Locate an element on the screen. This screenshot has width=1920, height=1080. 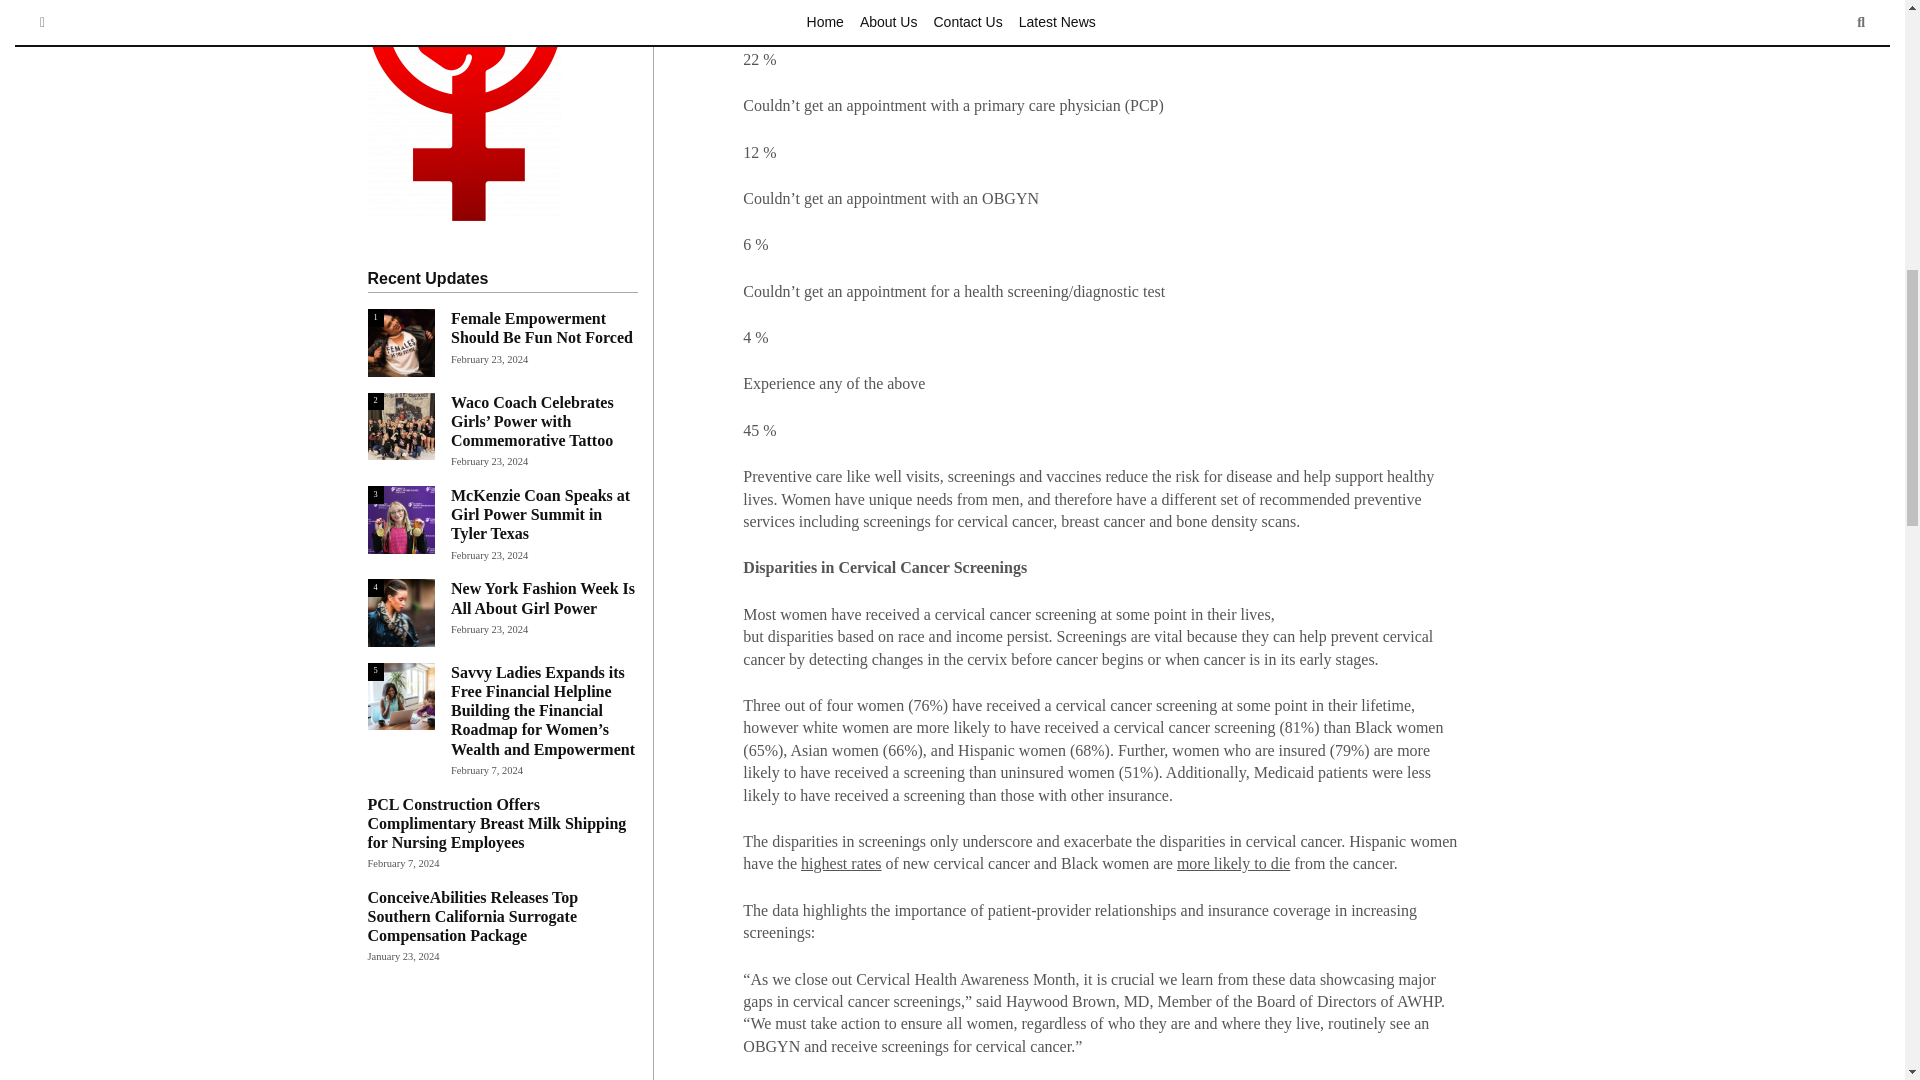
highest rates is located at coordinates (840, 863).